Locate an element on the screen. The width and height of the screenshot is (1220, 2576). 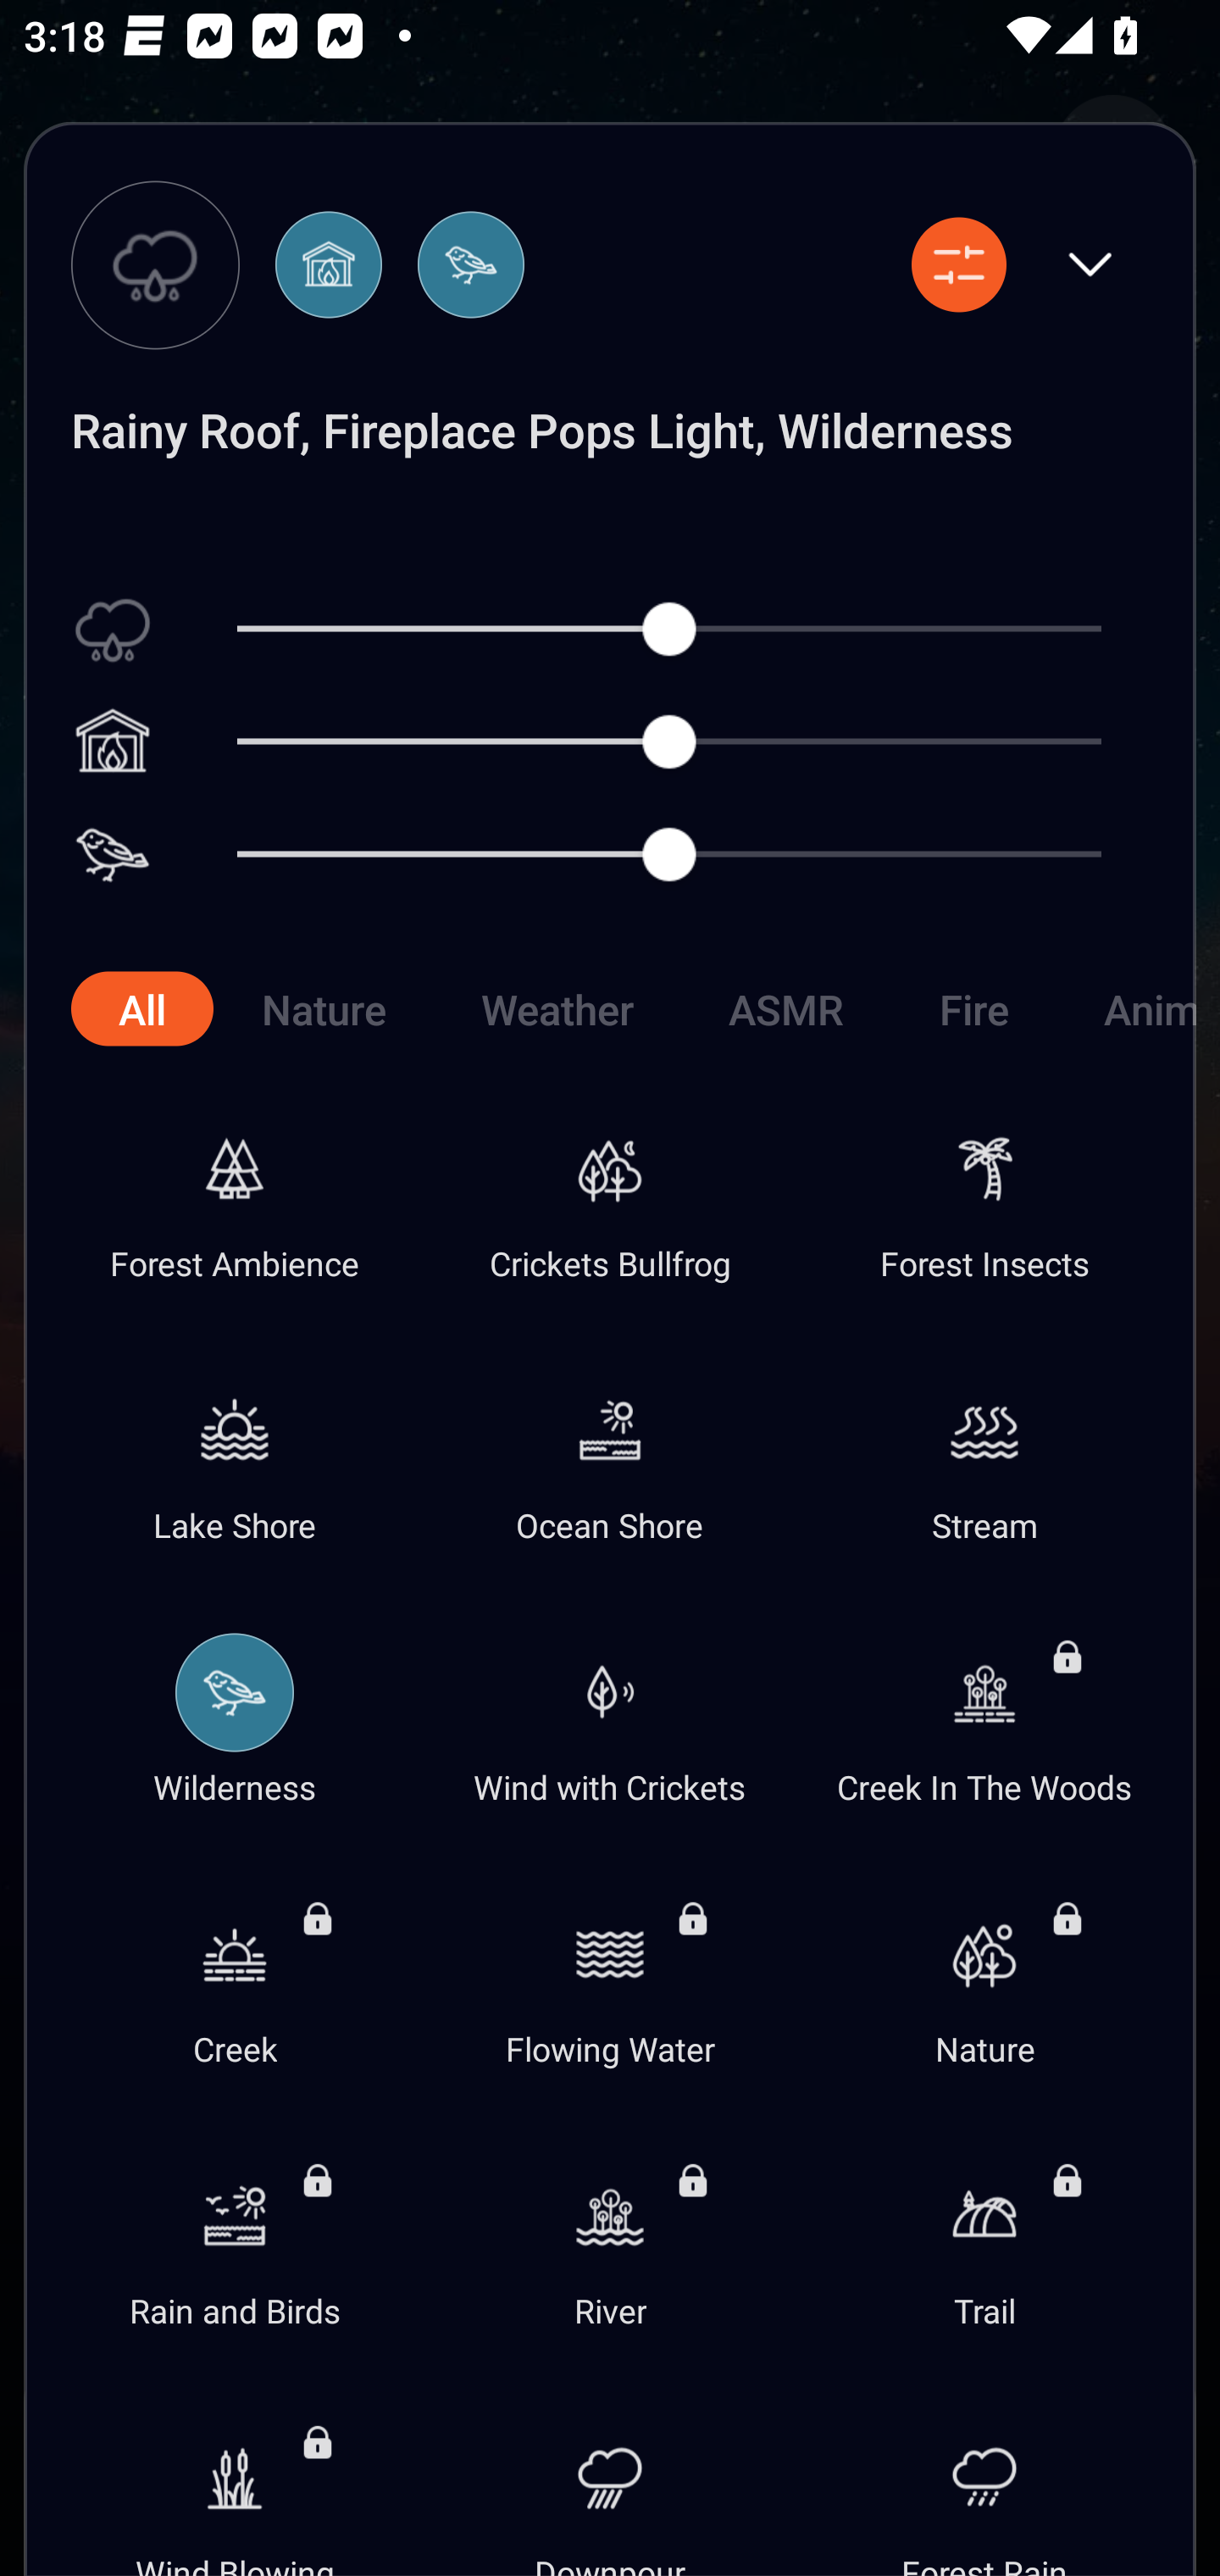
Downpour is located at coordinates (610, 2474).